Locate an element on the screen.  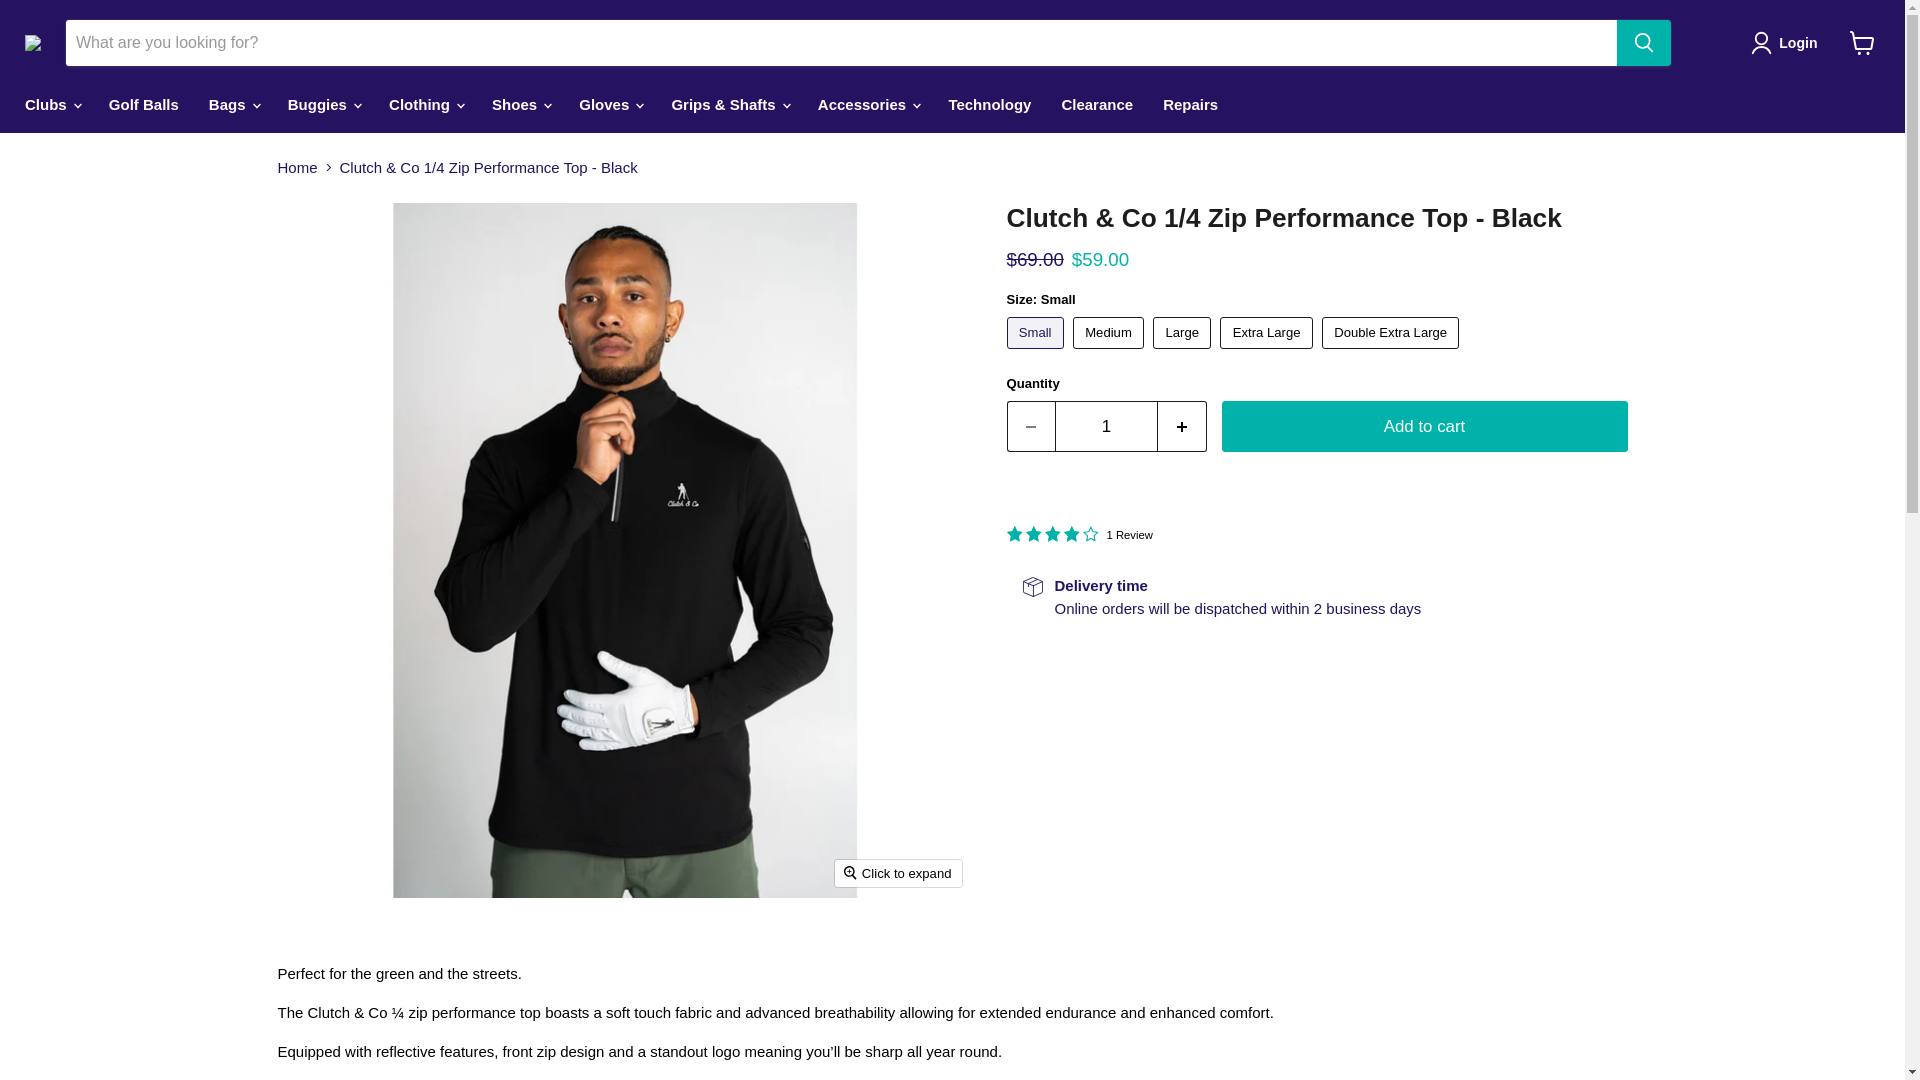
View cart is located at coordinates (1862, 42).